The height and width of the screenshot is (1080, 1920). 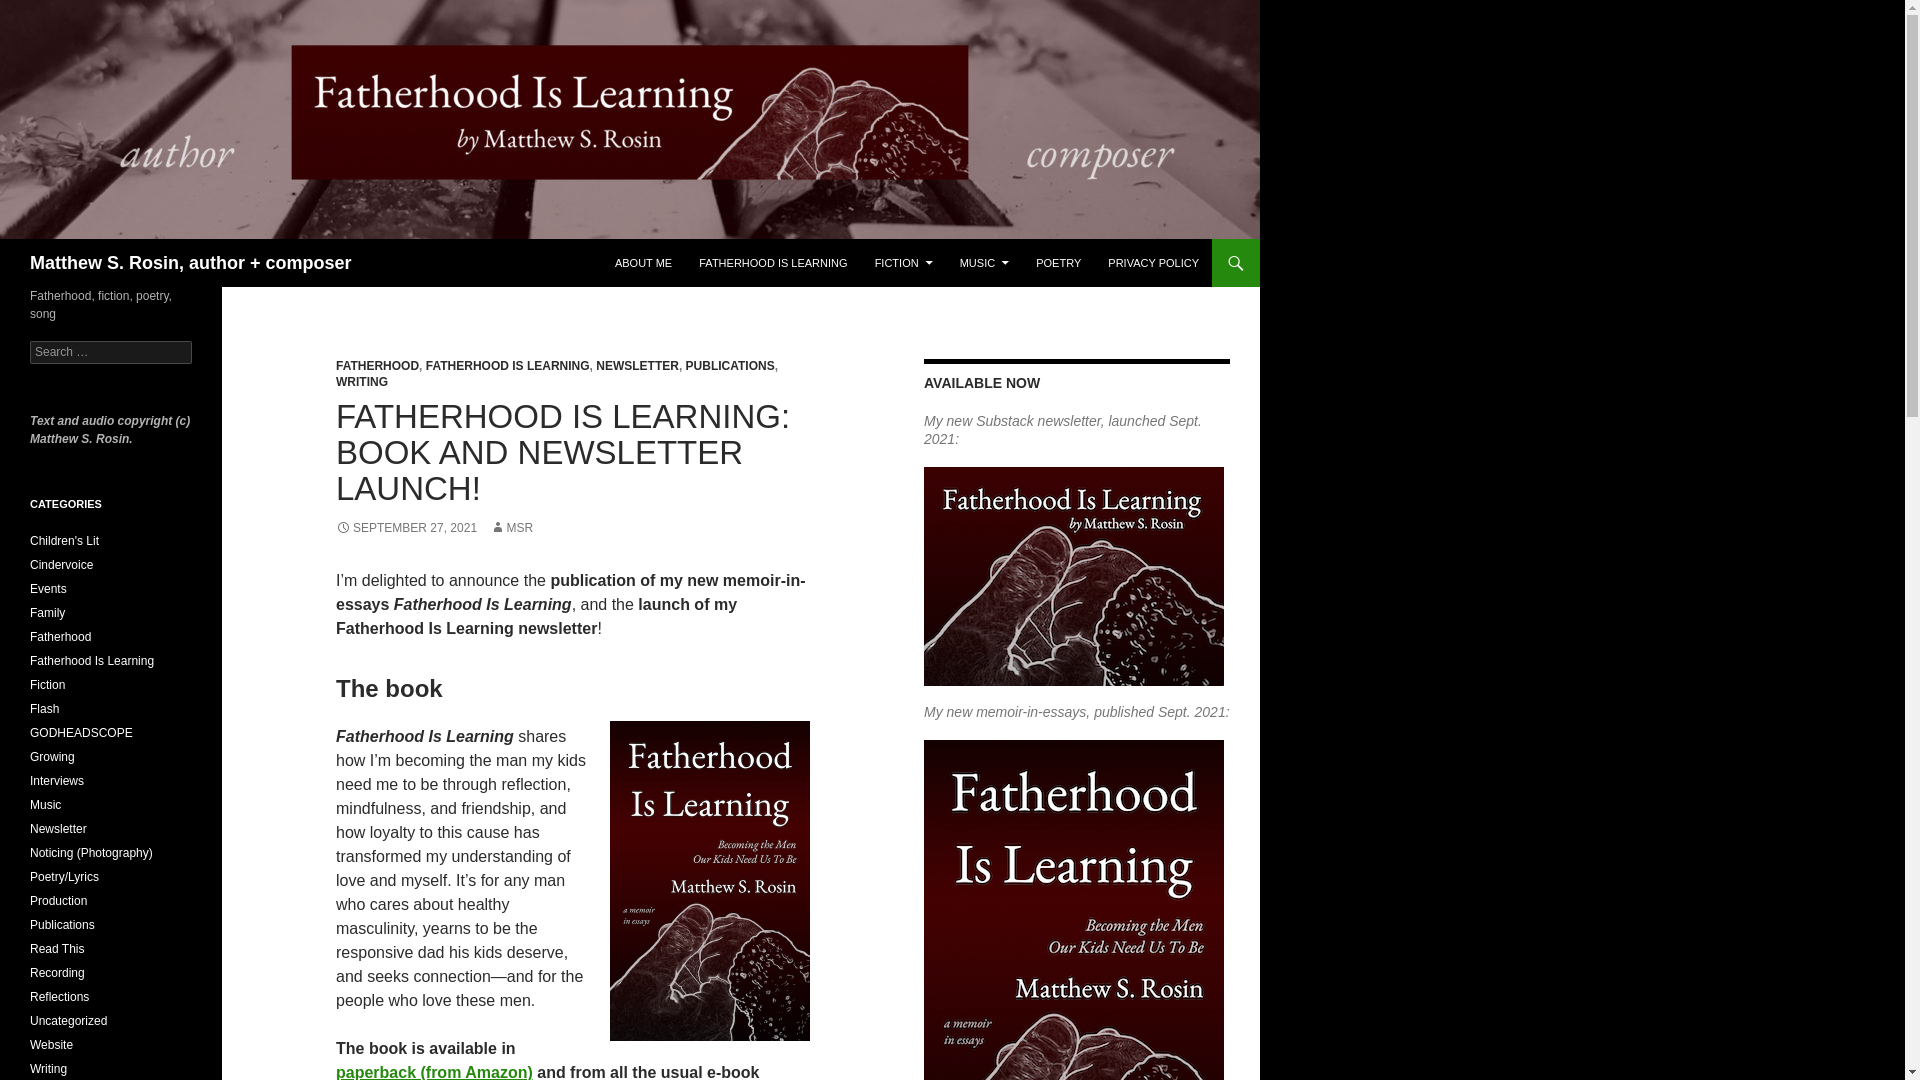 I want to click on MUSIC, so click(x=984, y=262).